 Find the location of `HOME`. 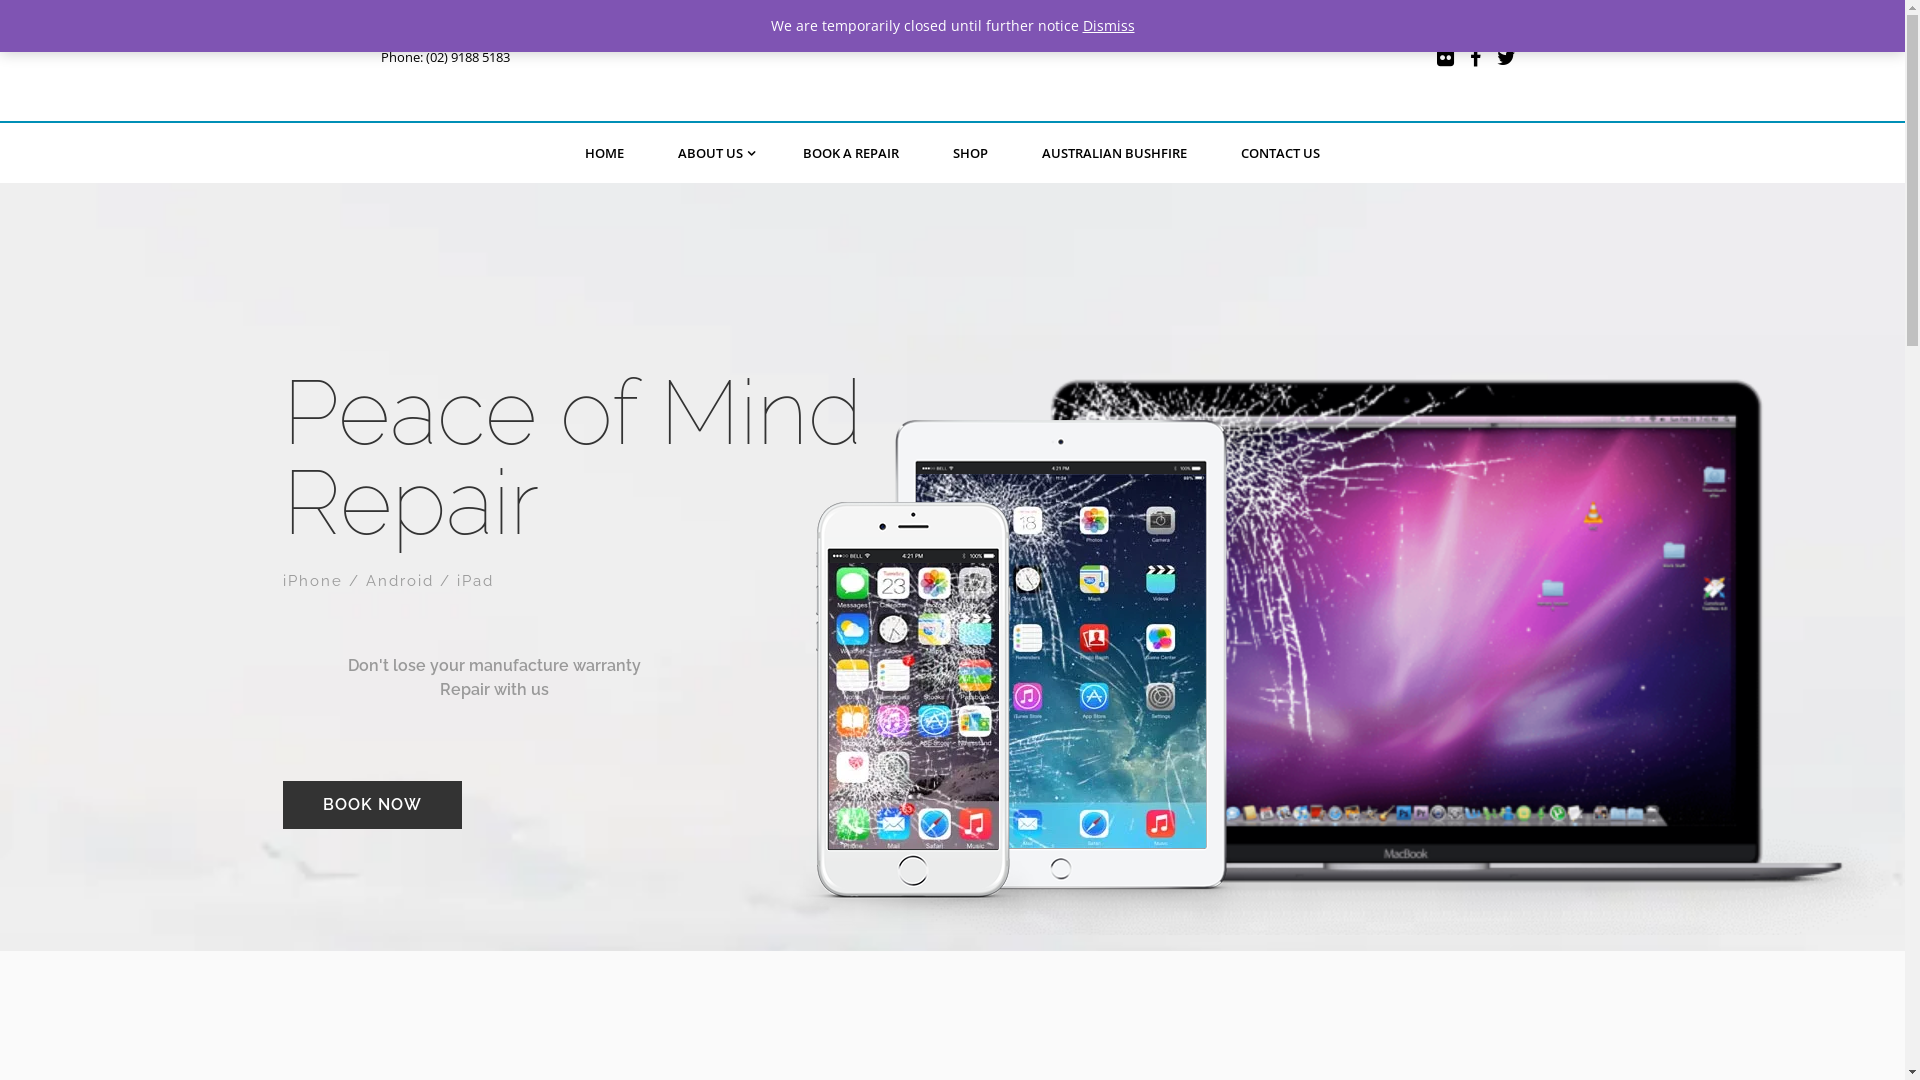

HOME is located at coordinates (604, 154).